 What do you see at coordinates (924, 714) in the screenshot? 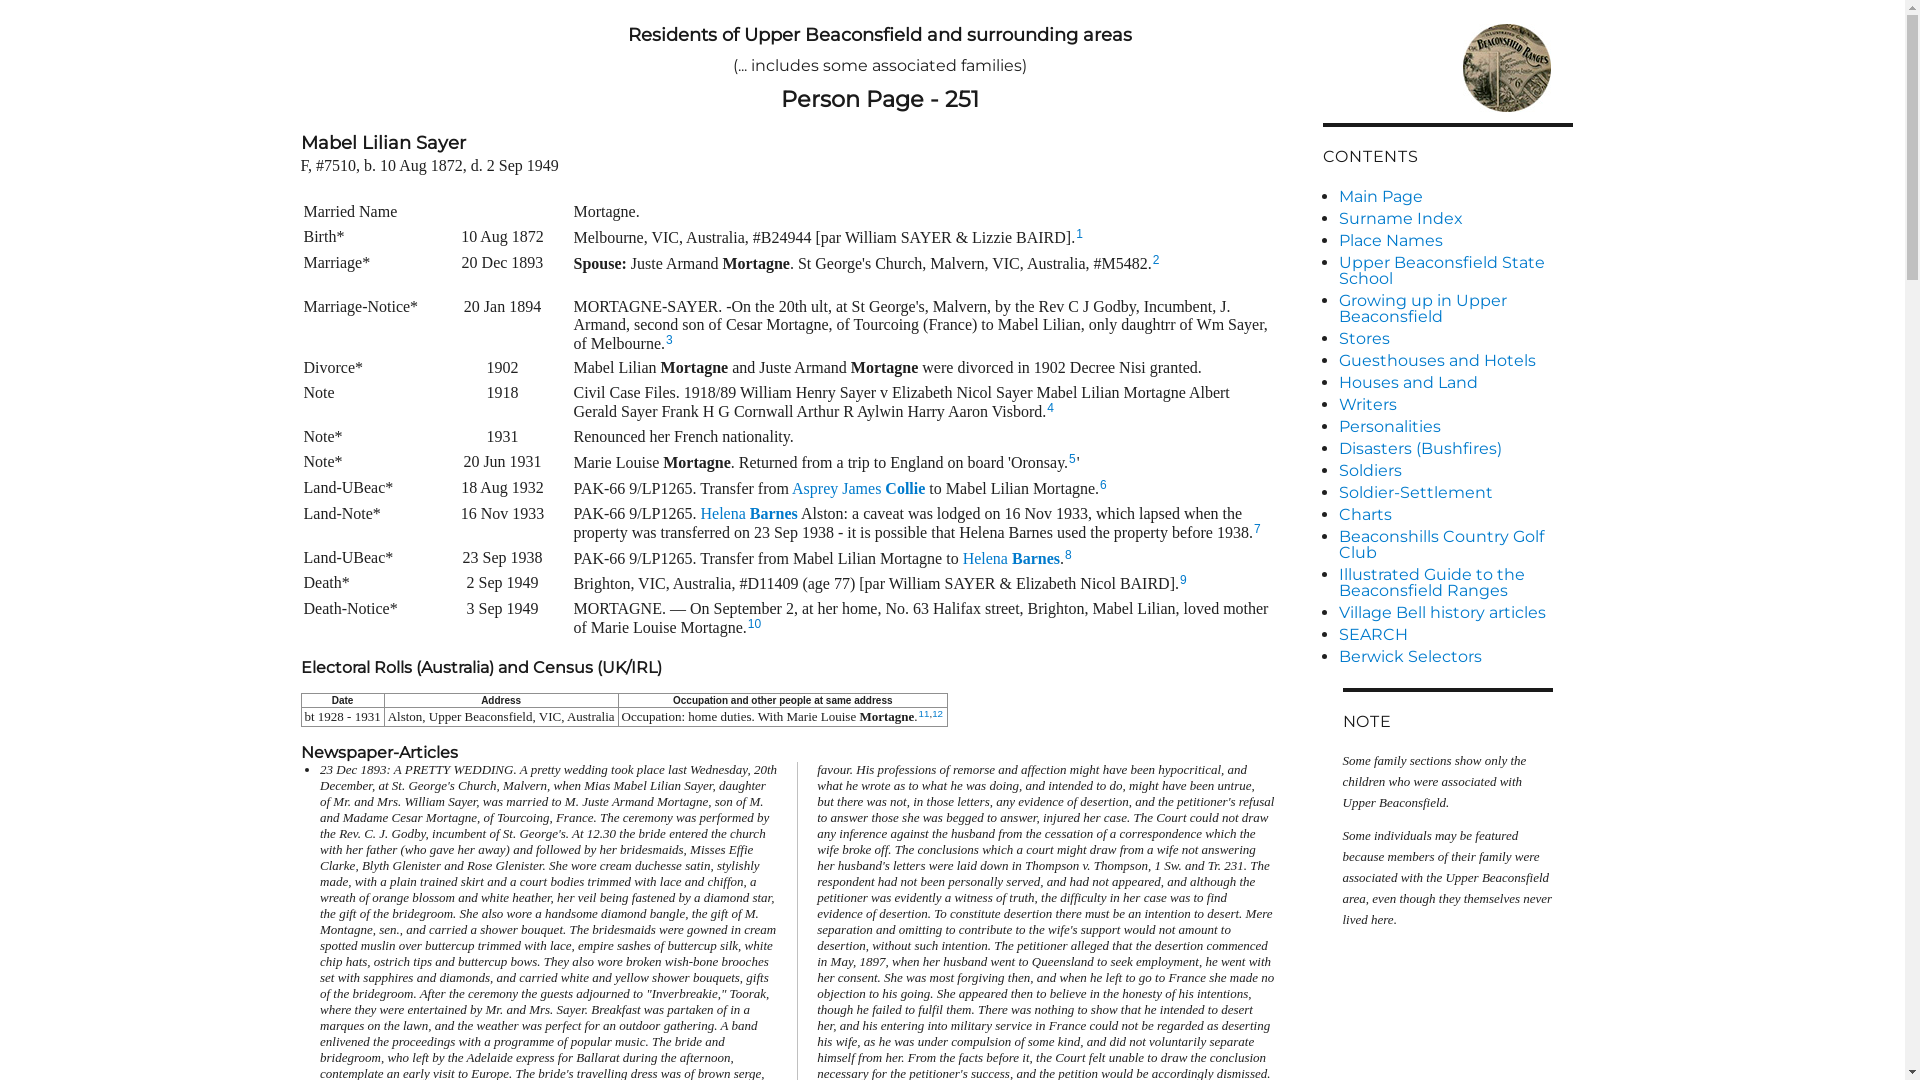
I see `11` at bounding box center [924, 714].